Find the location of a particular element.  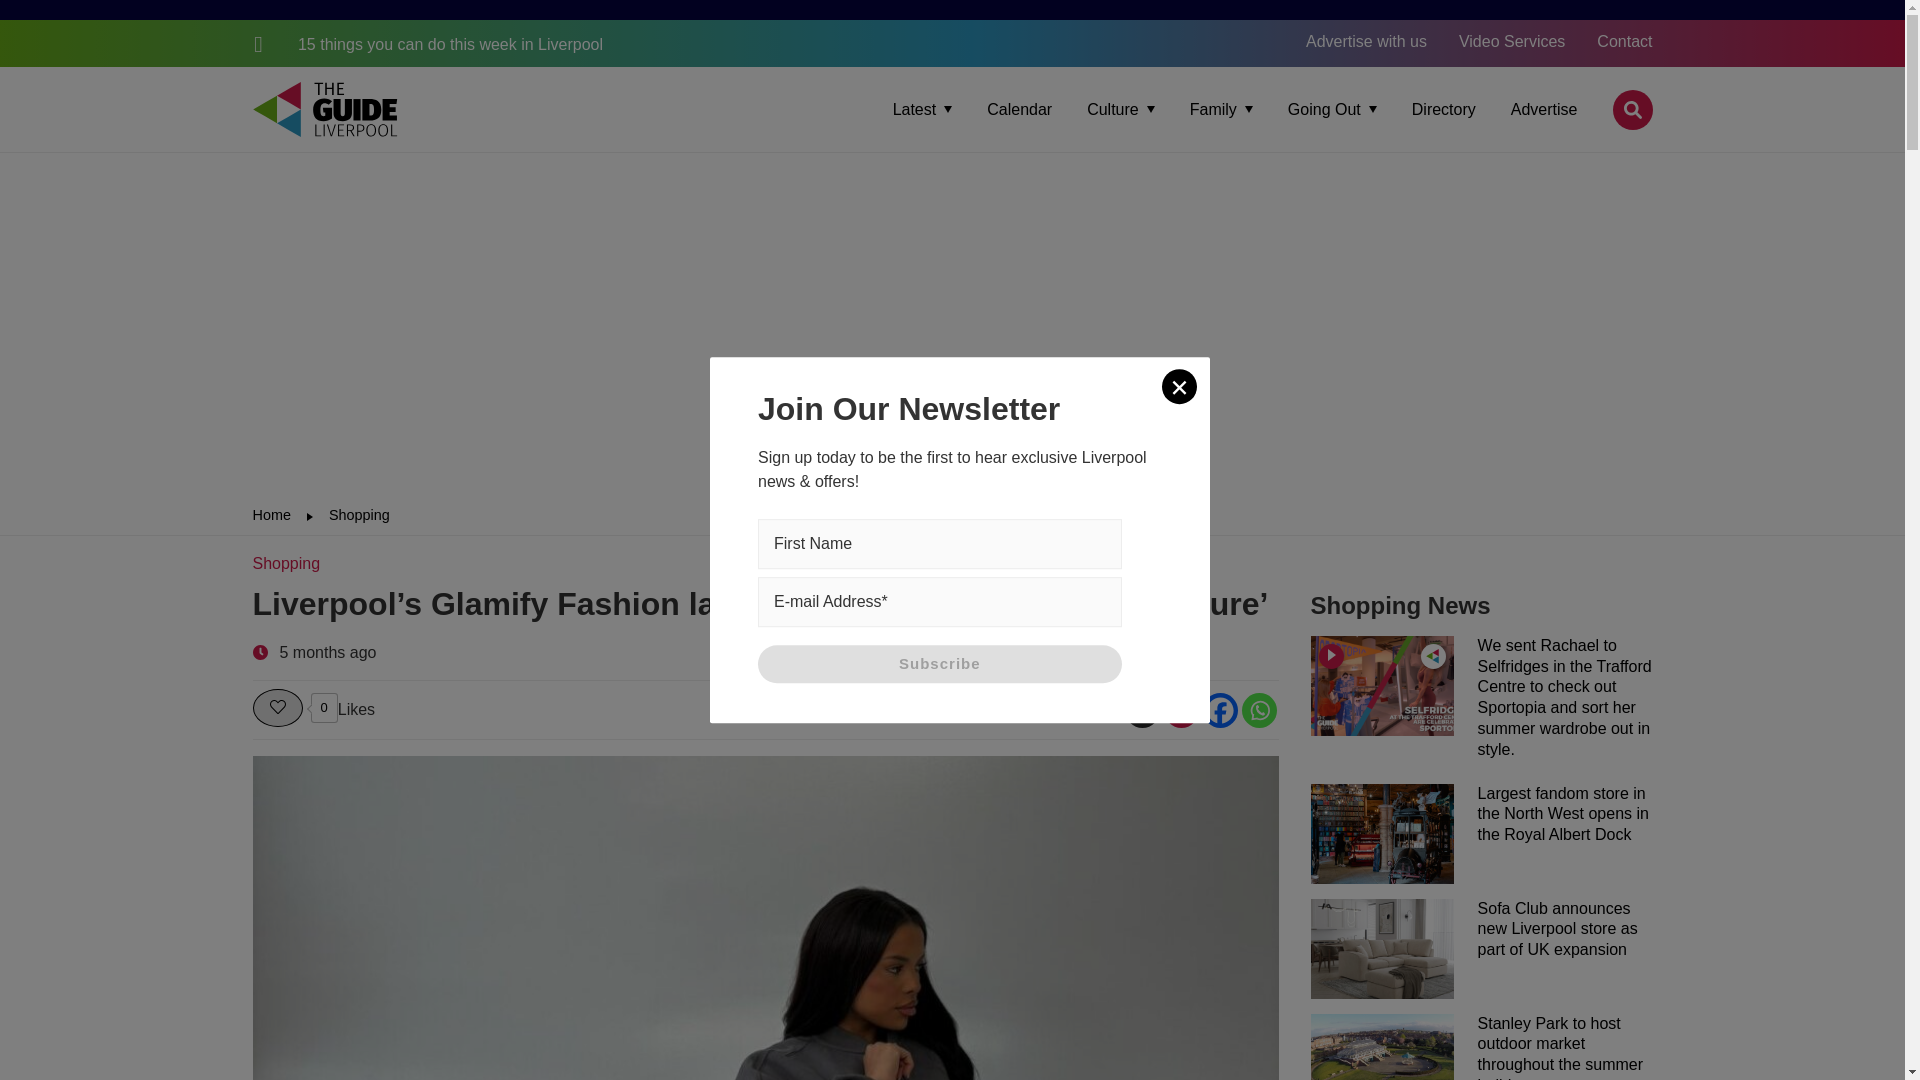

Contact is located at coordinates (1624, 41).